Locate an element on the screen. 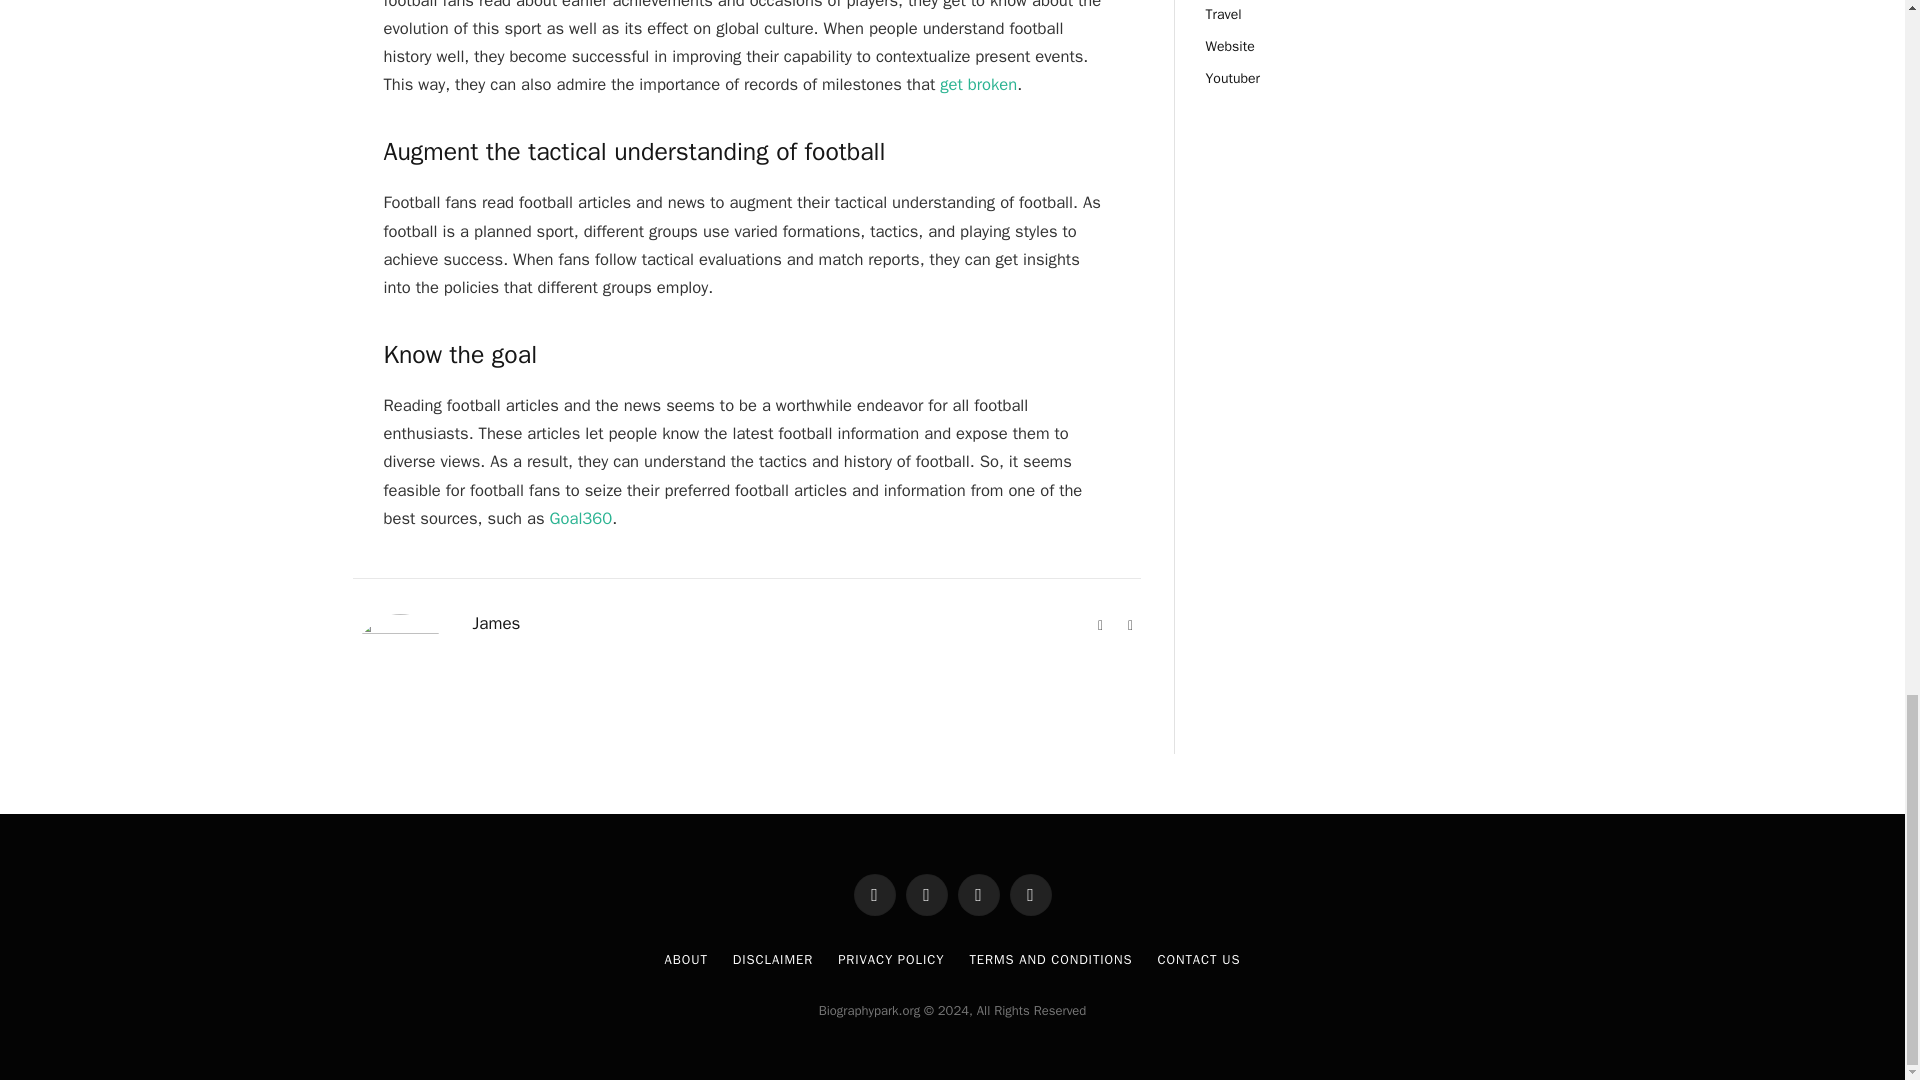 Image resolution: width=1920 pixels, height=1080 pixels. Posts by James is located at coordinates (496, 624).